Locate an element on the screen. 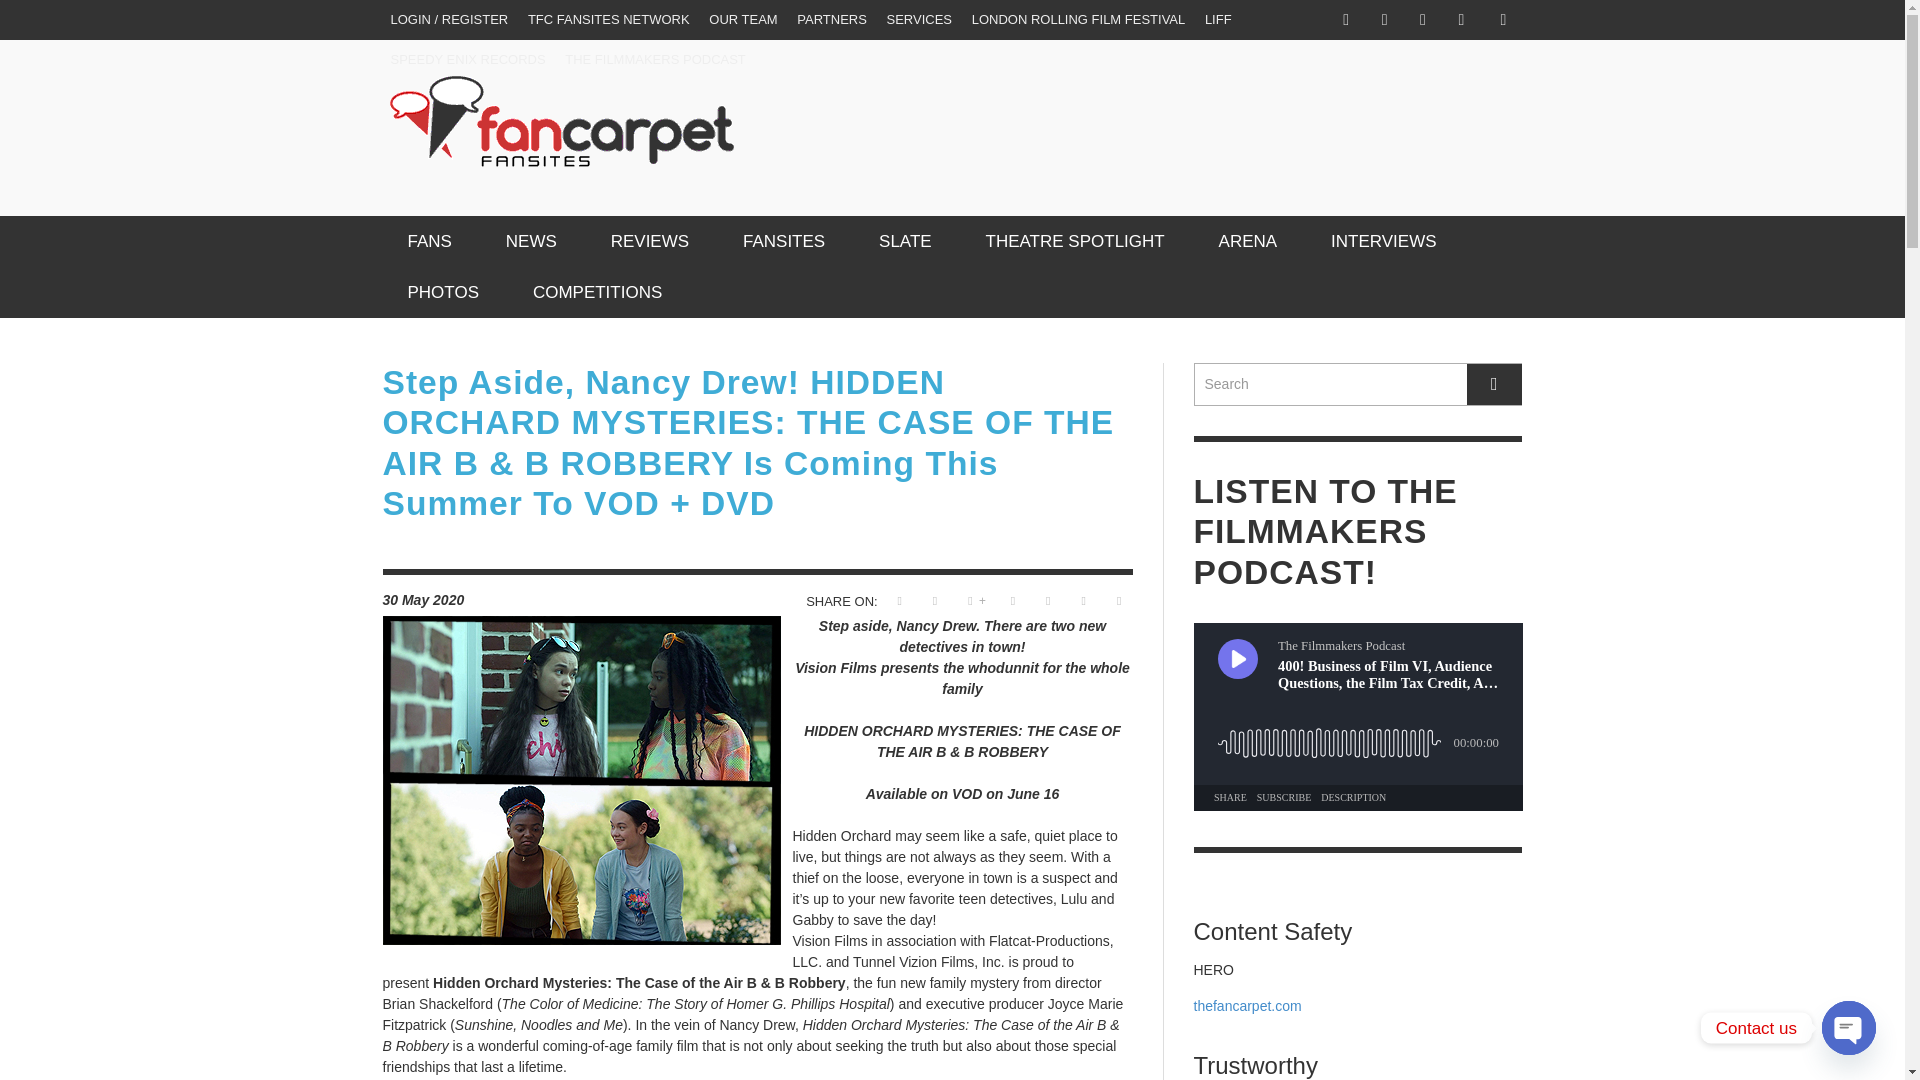 Image resolution: width=1920 pixels, height=1080 pixels. Instagram is located at coordinates (1384, 20).